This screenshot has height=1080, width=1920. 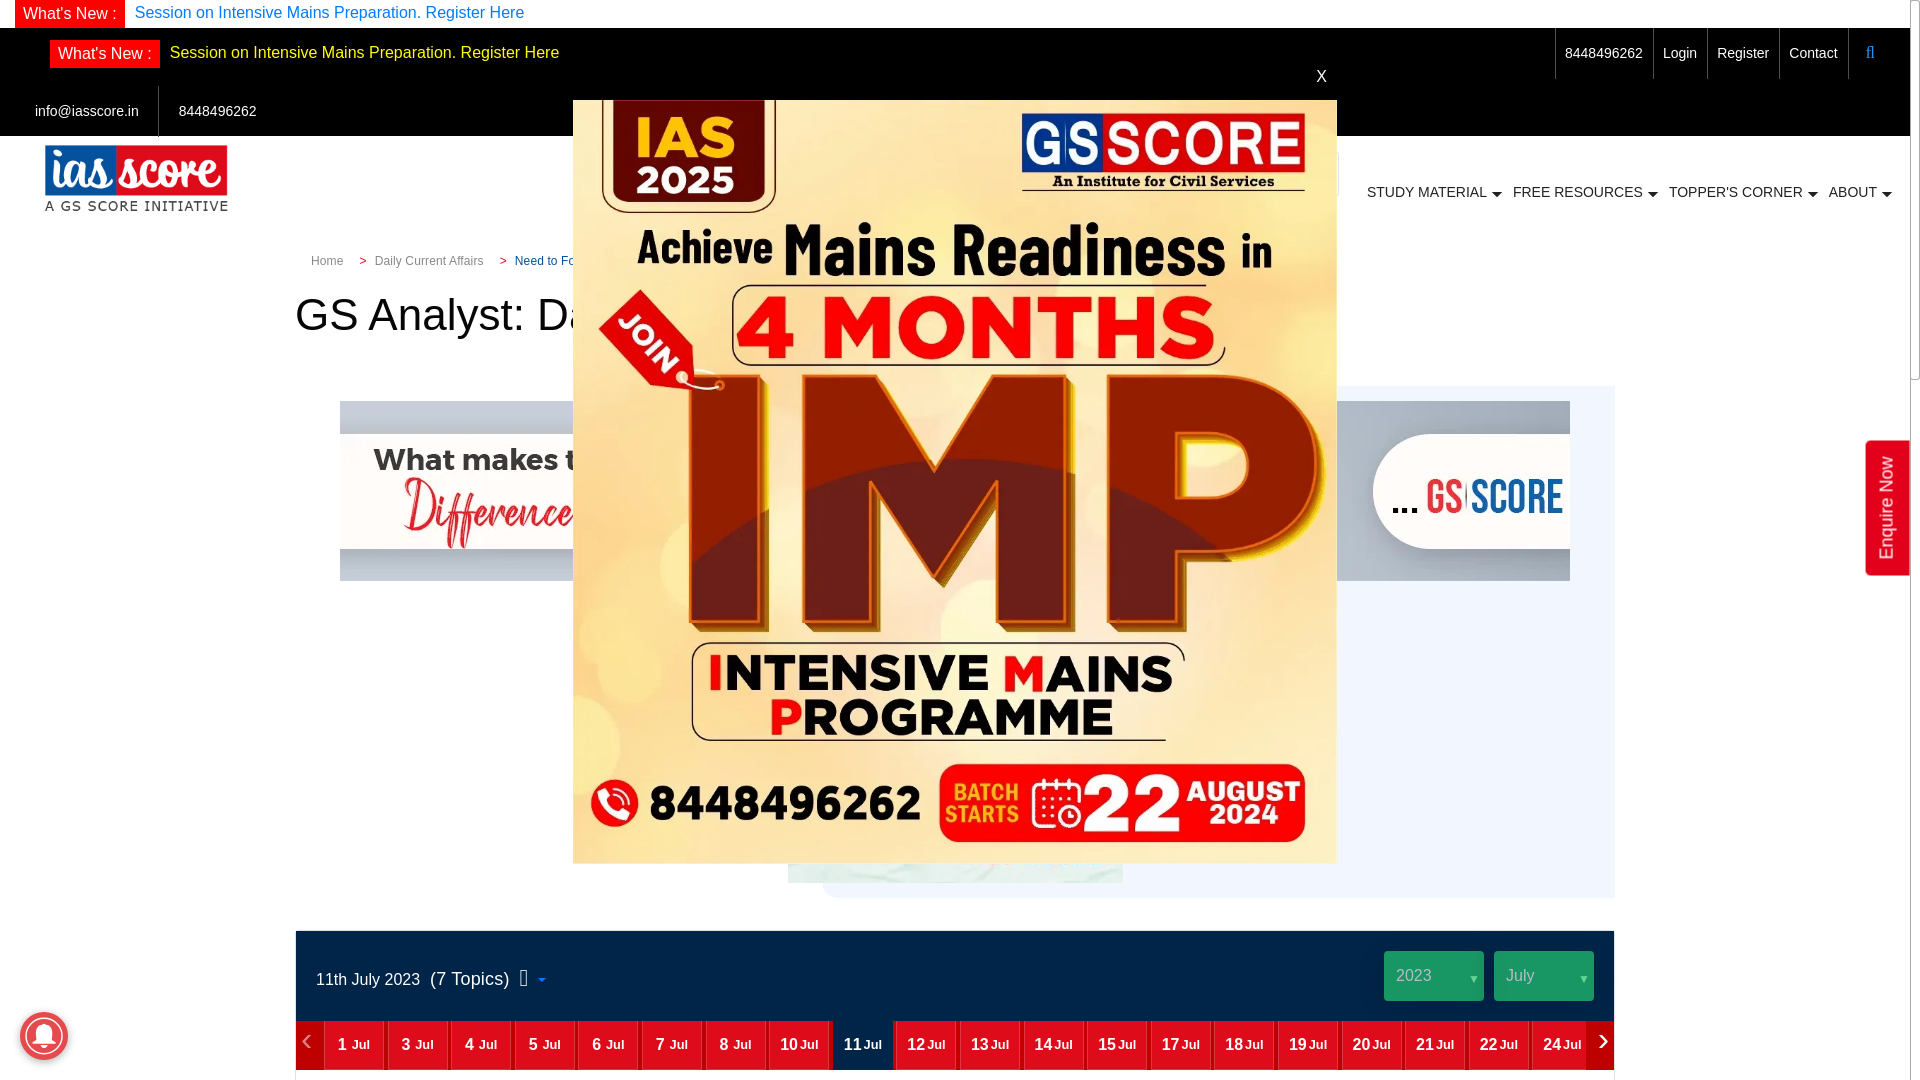 I want to click on Session on Intensive Mains Preparation. Register Here, so click(x=365, y=52).